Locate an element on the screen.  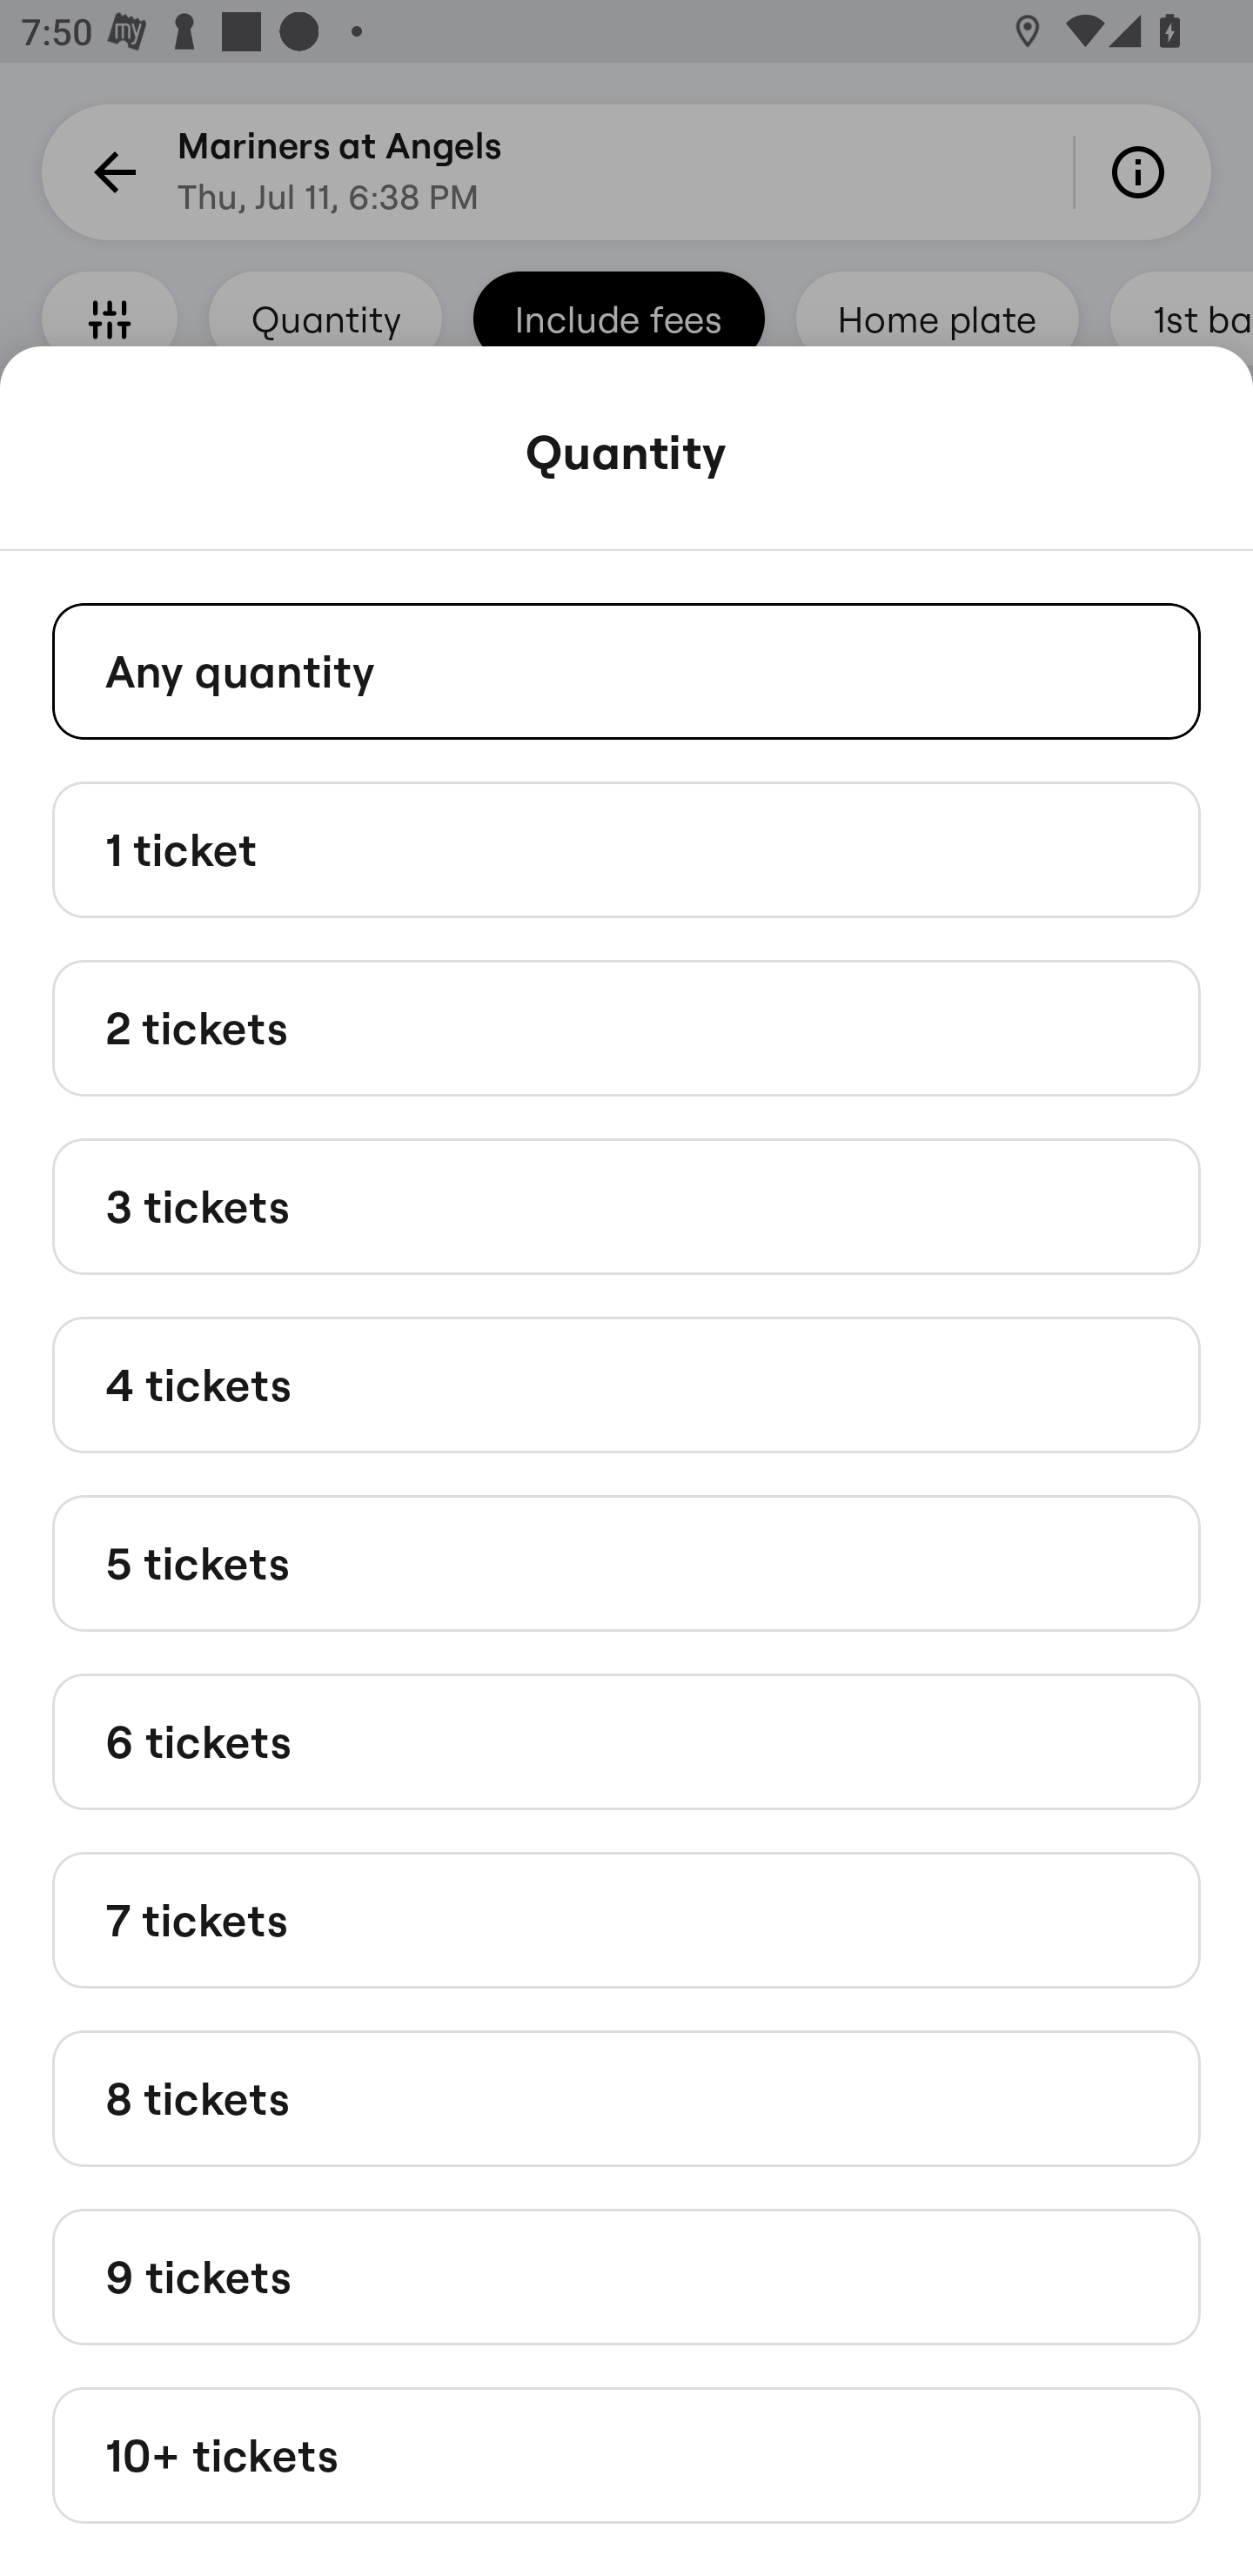
3 tickets is located at coordinates (626, 1206).